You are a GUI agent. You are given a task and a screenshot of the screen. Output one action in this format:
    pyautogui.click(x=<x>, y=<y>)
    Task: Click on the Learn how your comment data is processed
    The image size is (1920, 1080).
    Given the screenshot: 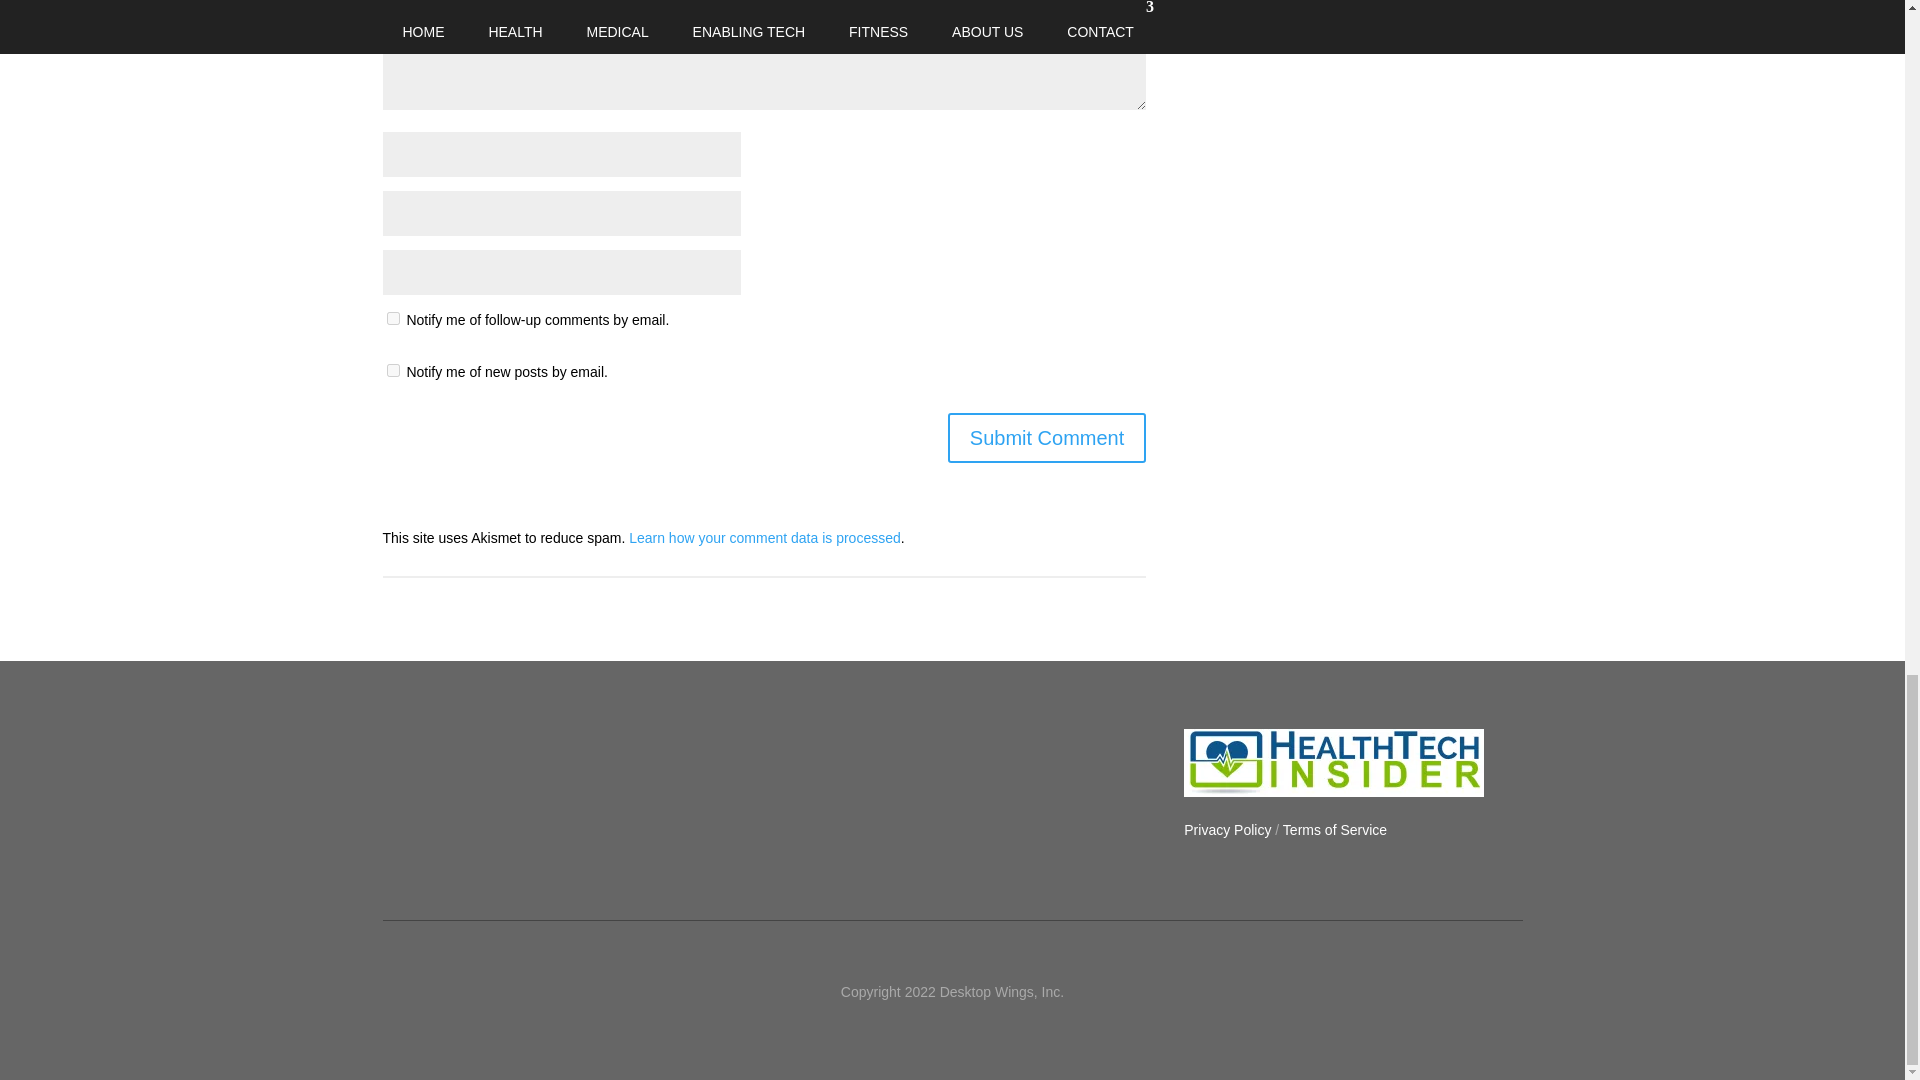 What is the action you would take?
    pyautogui.click(x=764, y=538)
    